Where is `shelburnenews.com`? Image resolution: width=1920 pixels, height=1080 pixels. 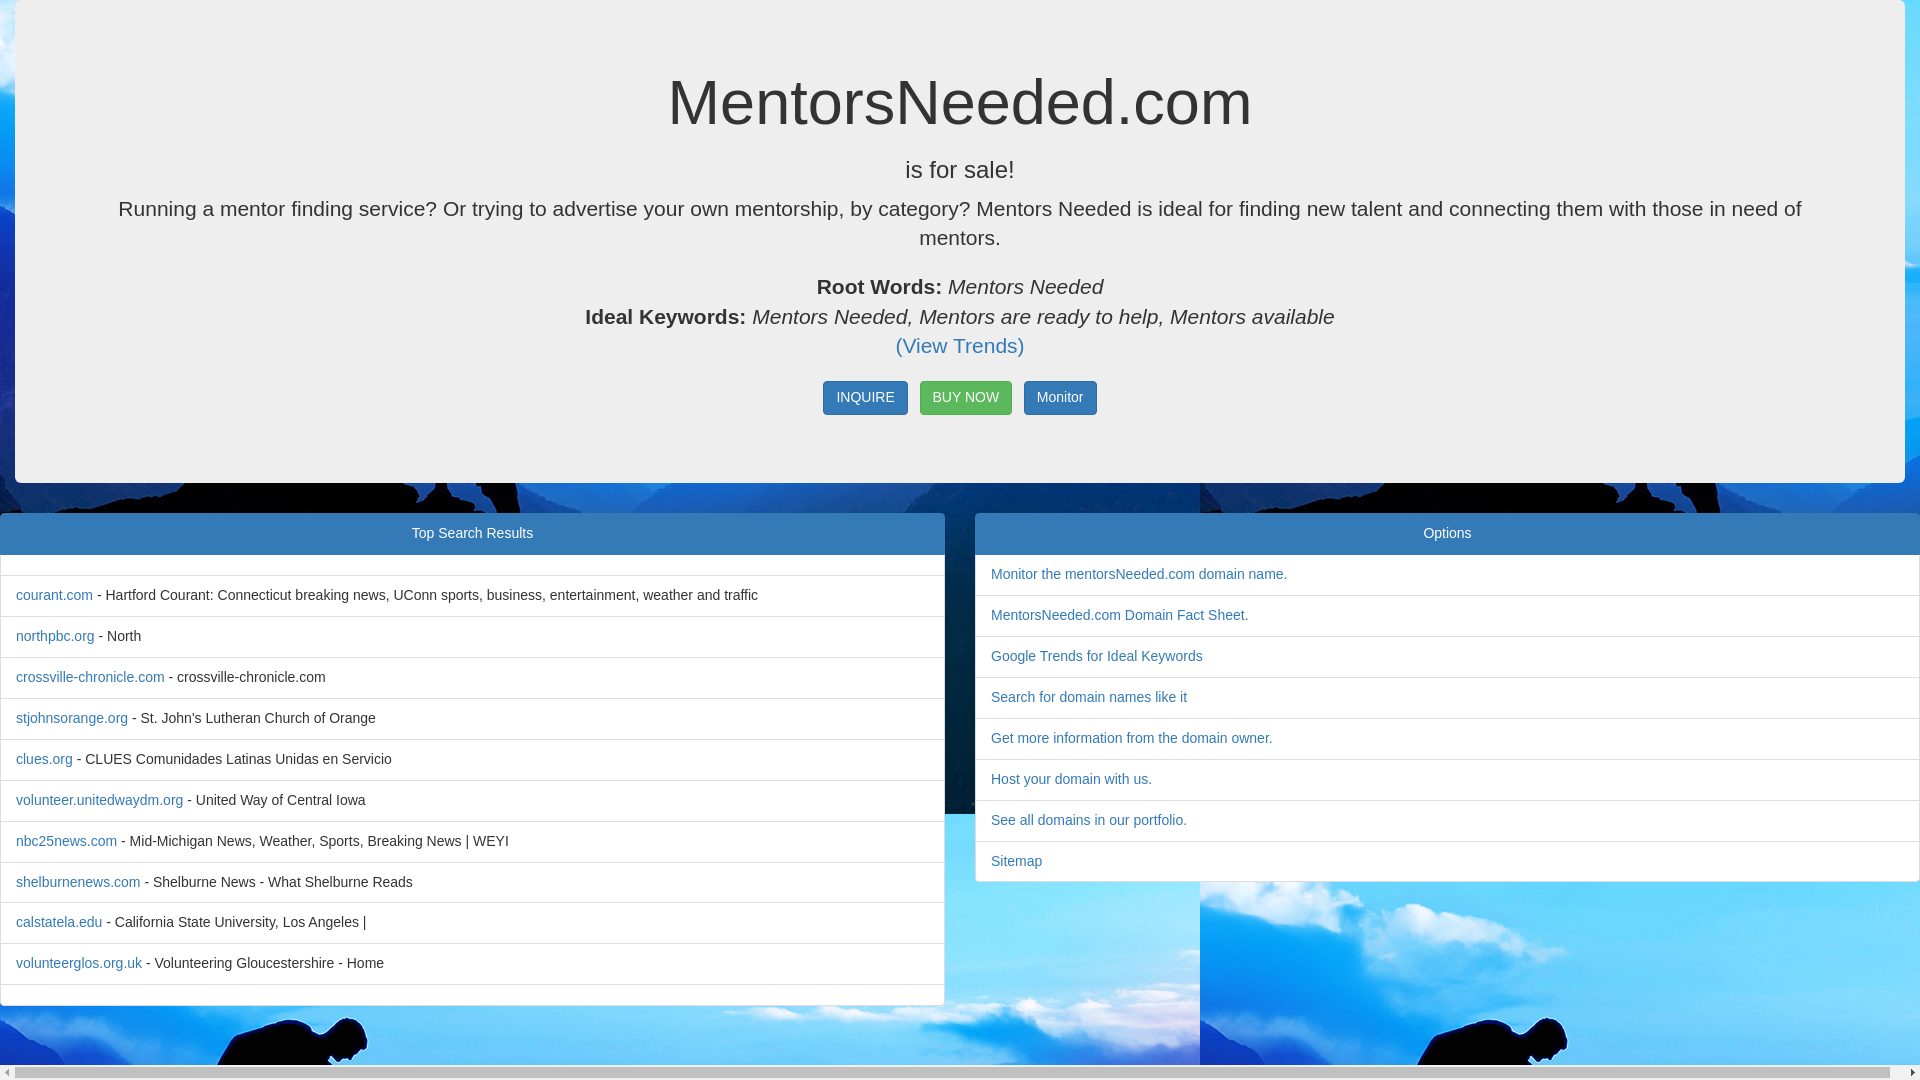 shelburnenews.com is located at coordinates (78, 881).